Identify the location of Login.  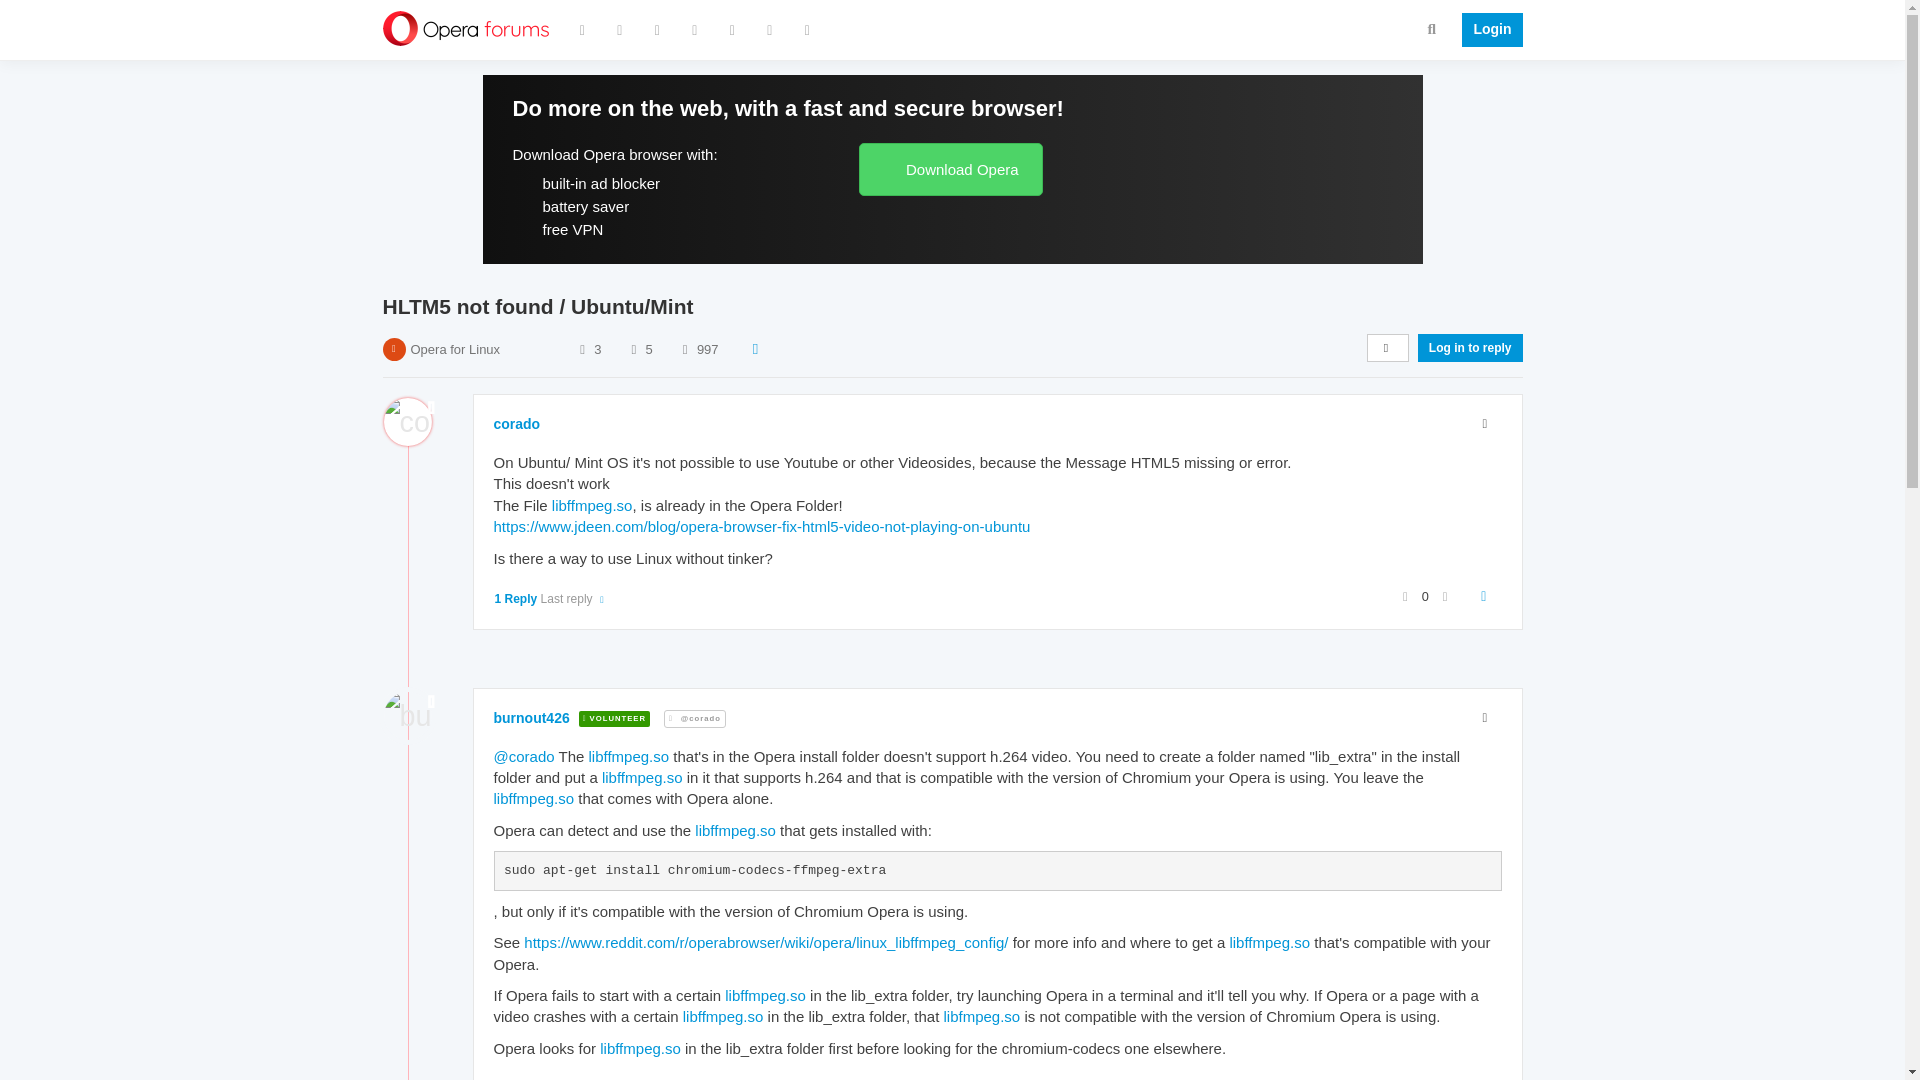
(1486, 30).